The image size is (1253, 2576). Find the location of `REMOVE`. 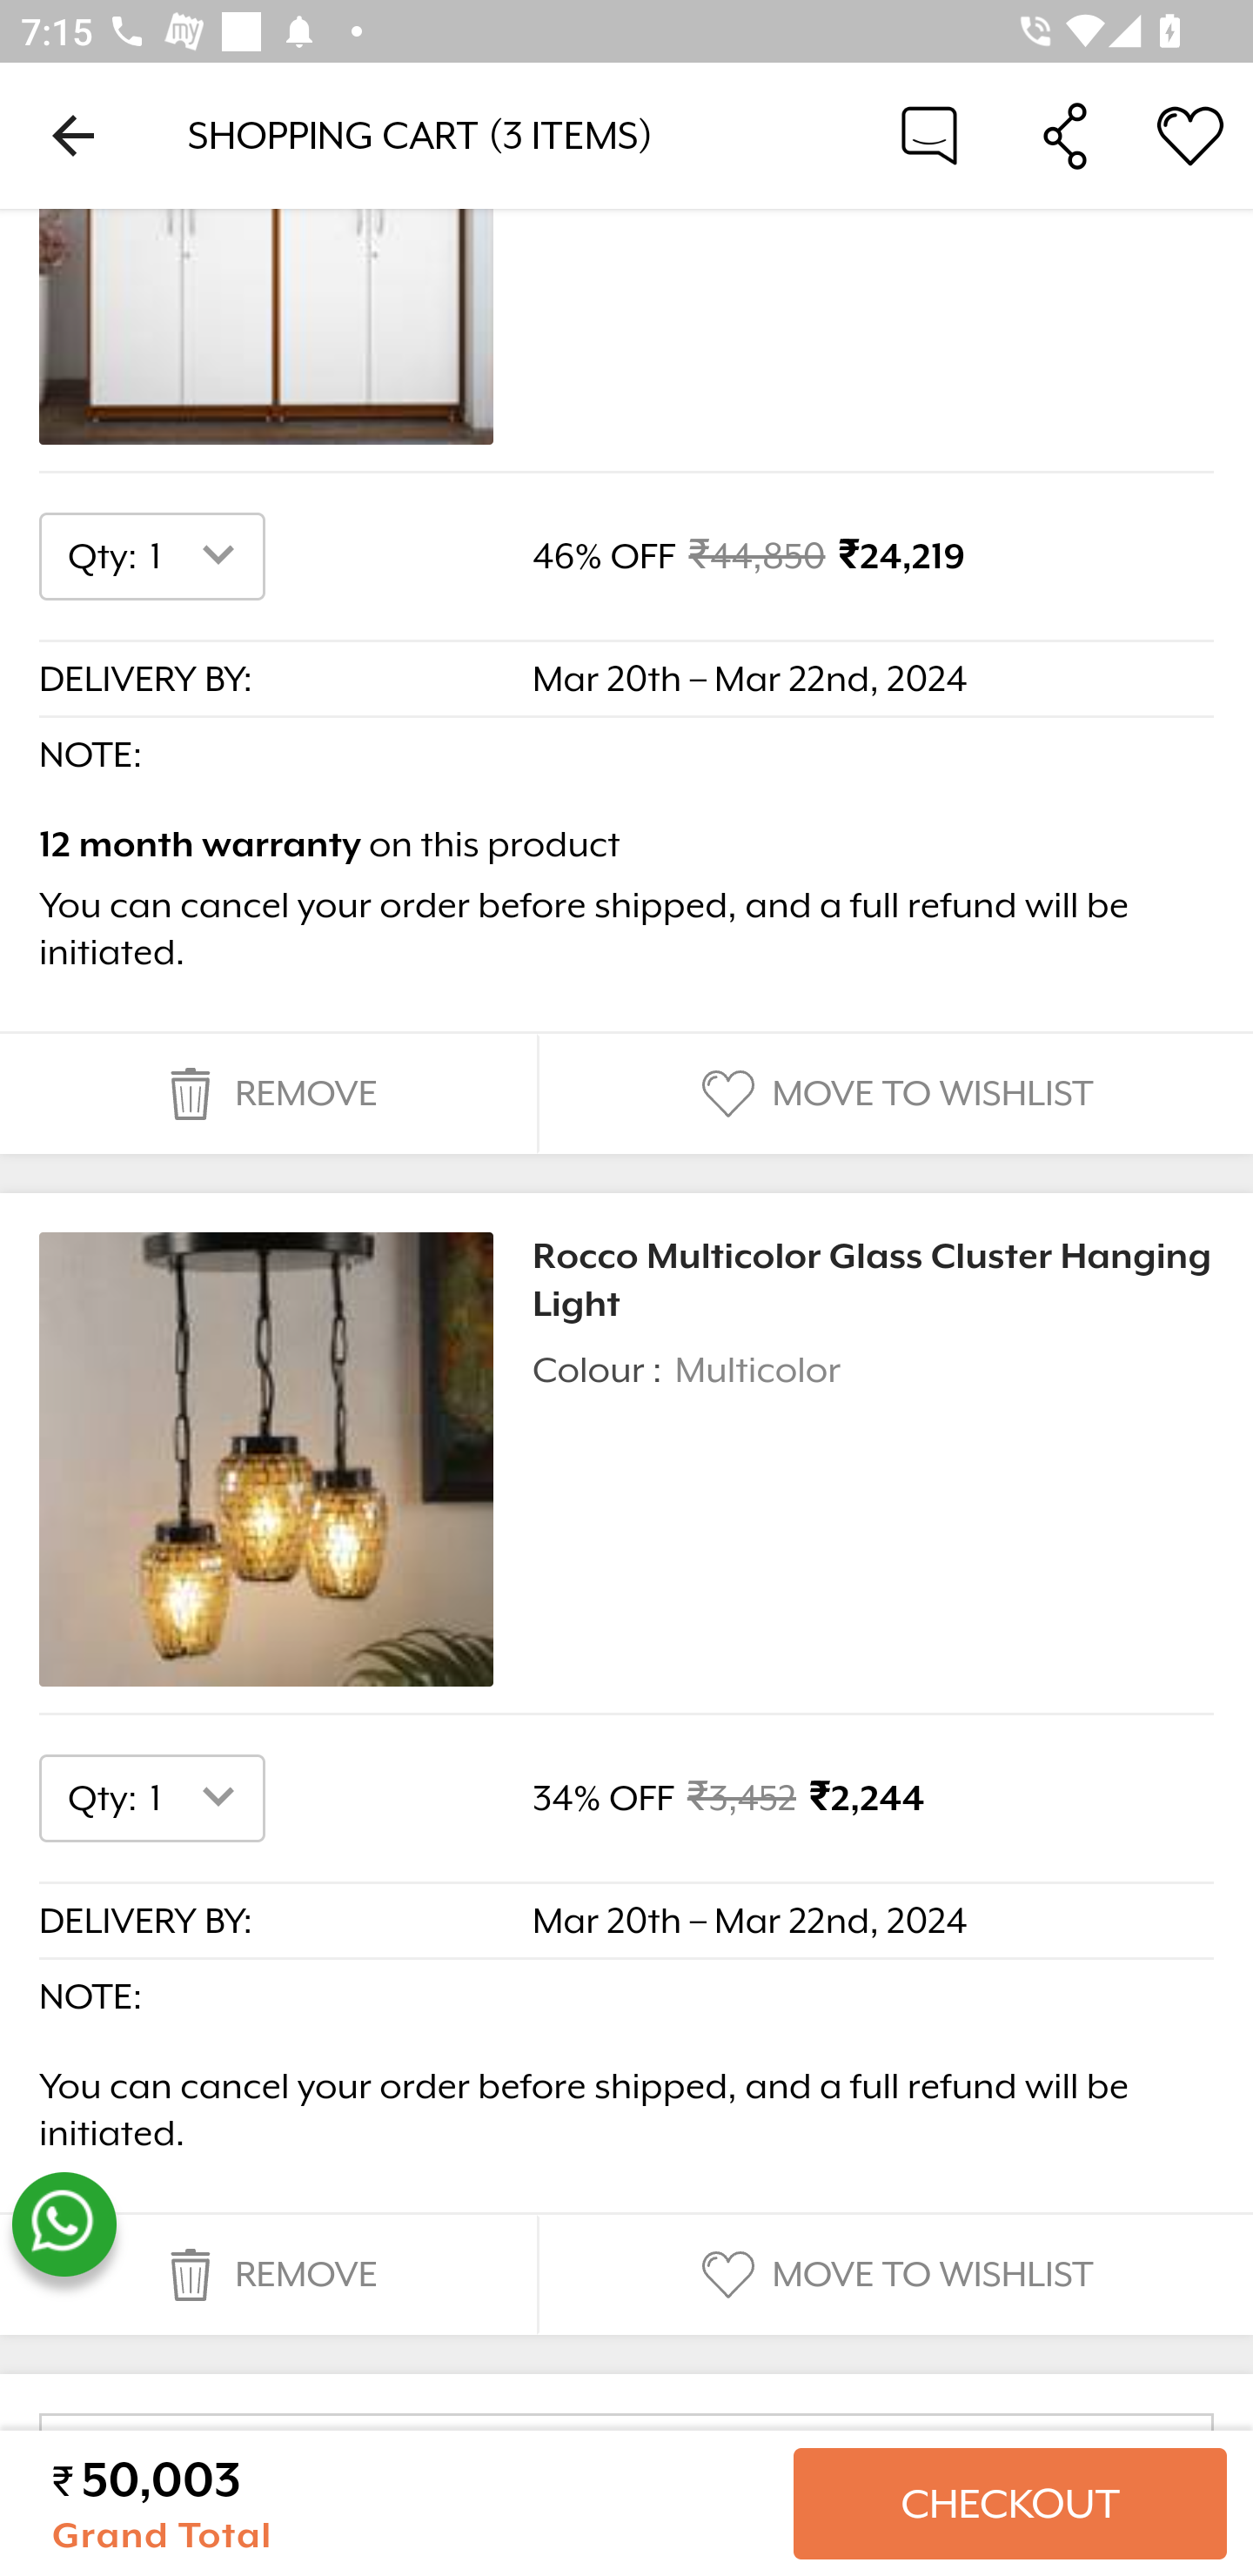

REMOVE is located at coordinates (268, 1095).